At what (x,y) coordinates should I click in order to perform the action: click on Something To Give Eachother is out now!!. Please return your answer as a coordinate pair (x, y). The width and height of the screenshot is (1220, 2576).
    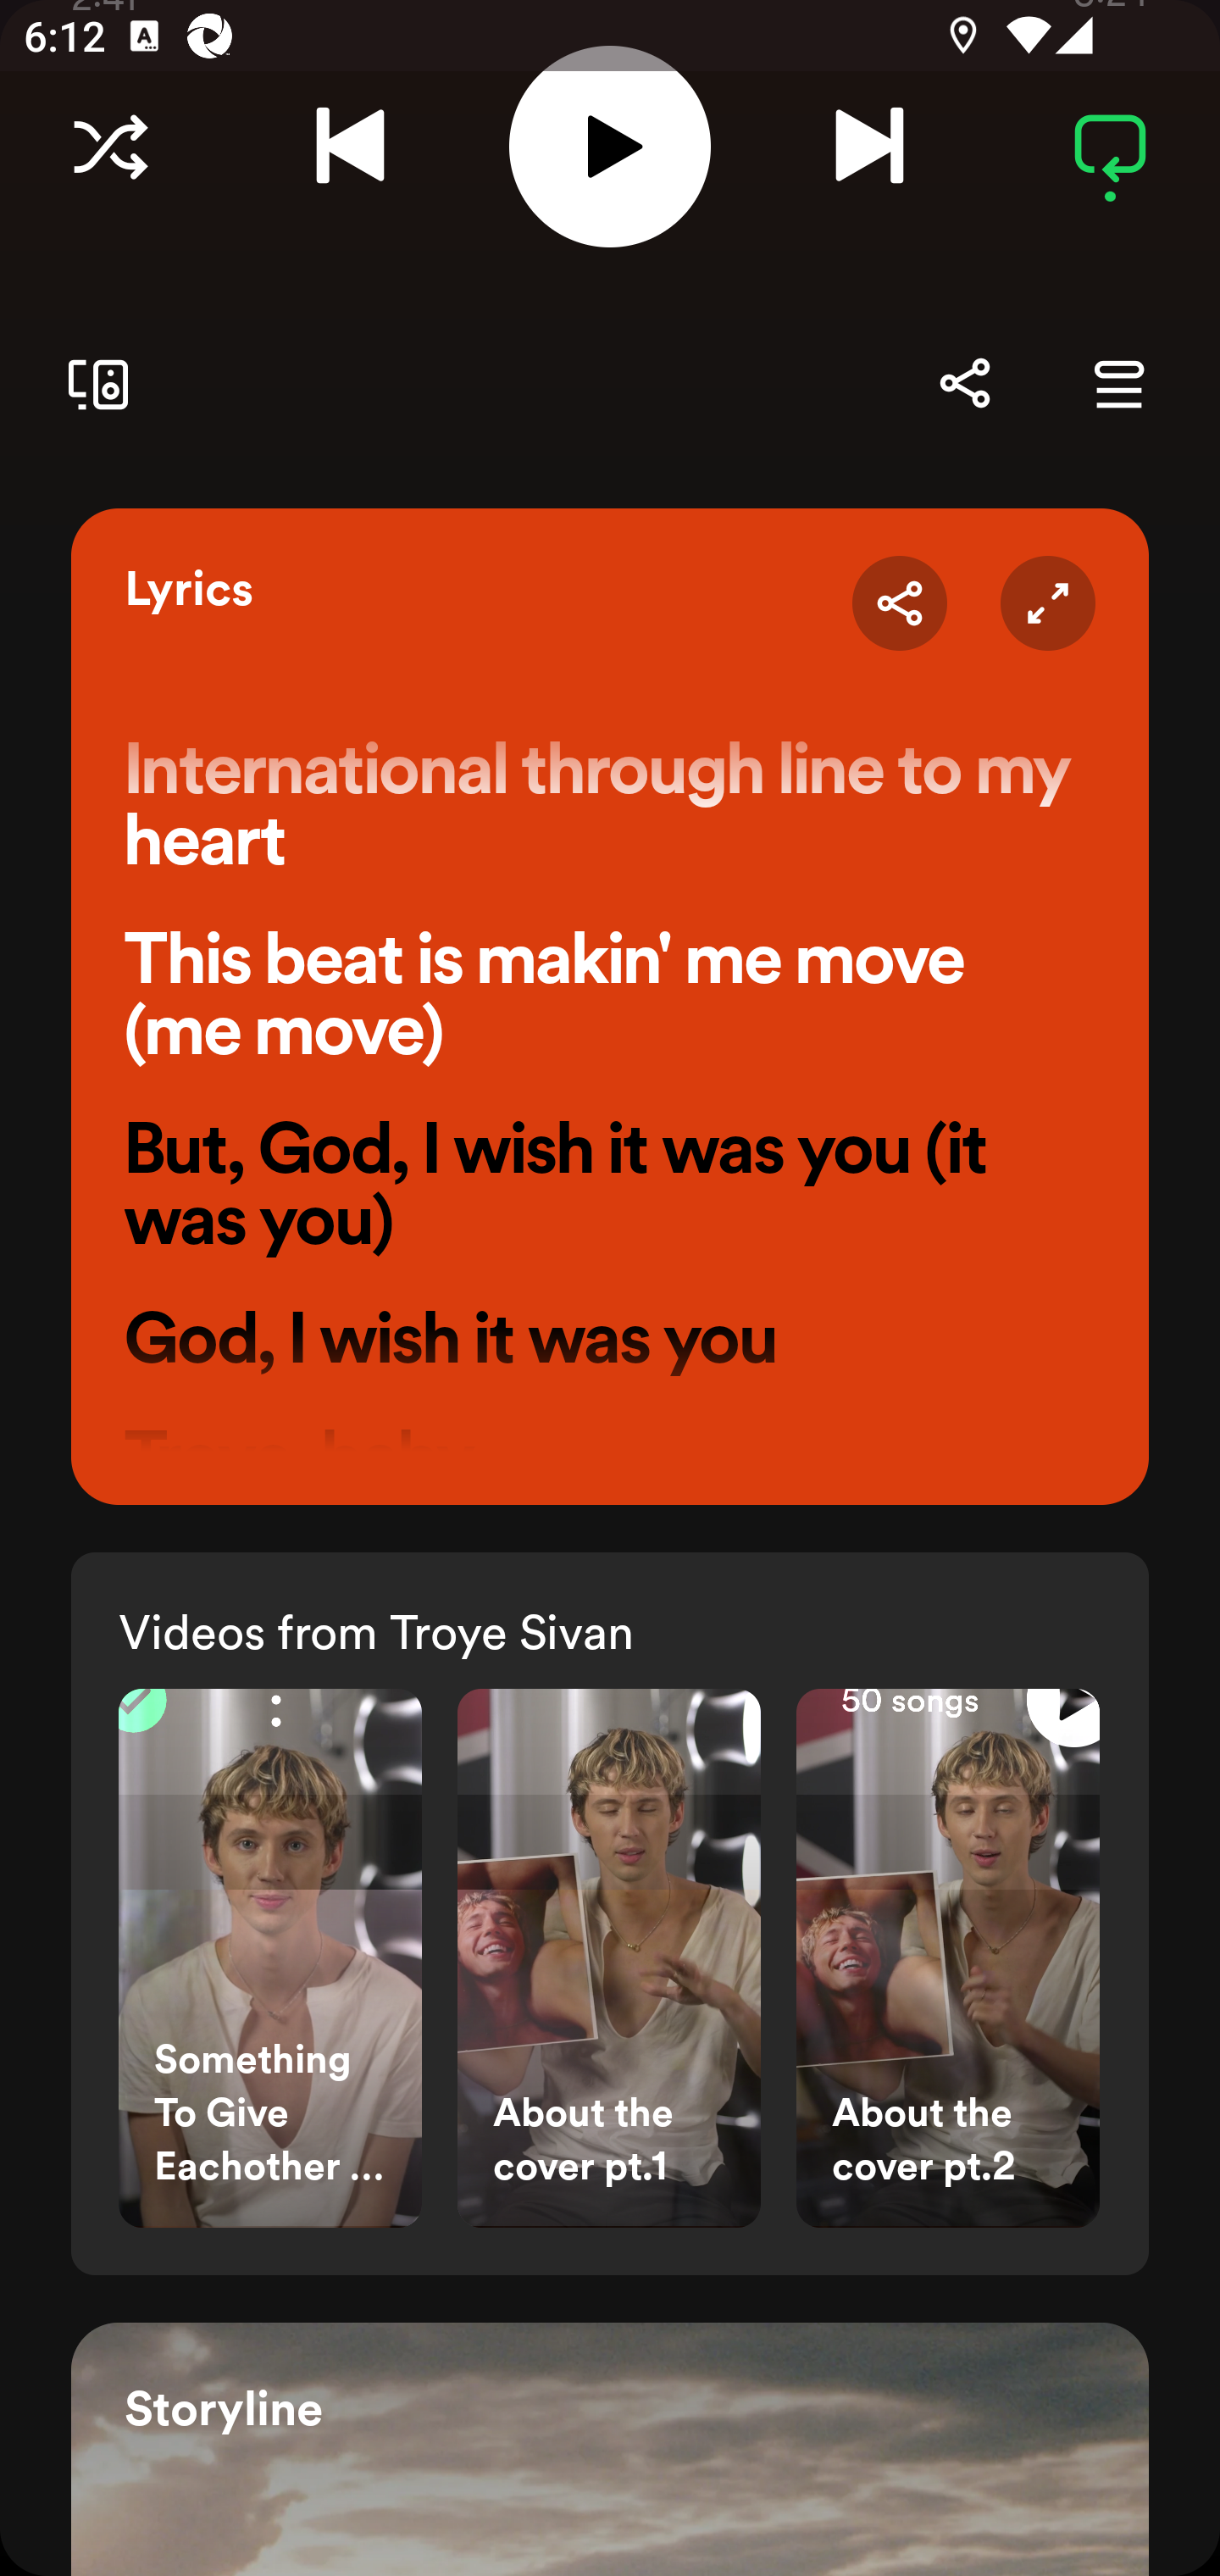
    Looking at the image, I should click on (269, 1959).